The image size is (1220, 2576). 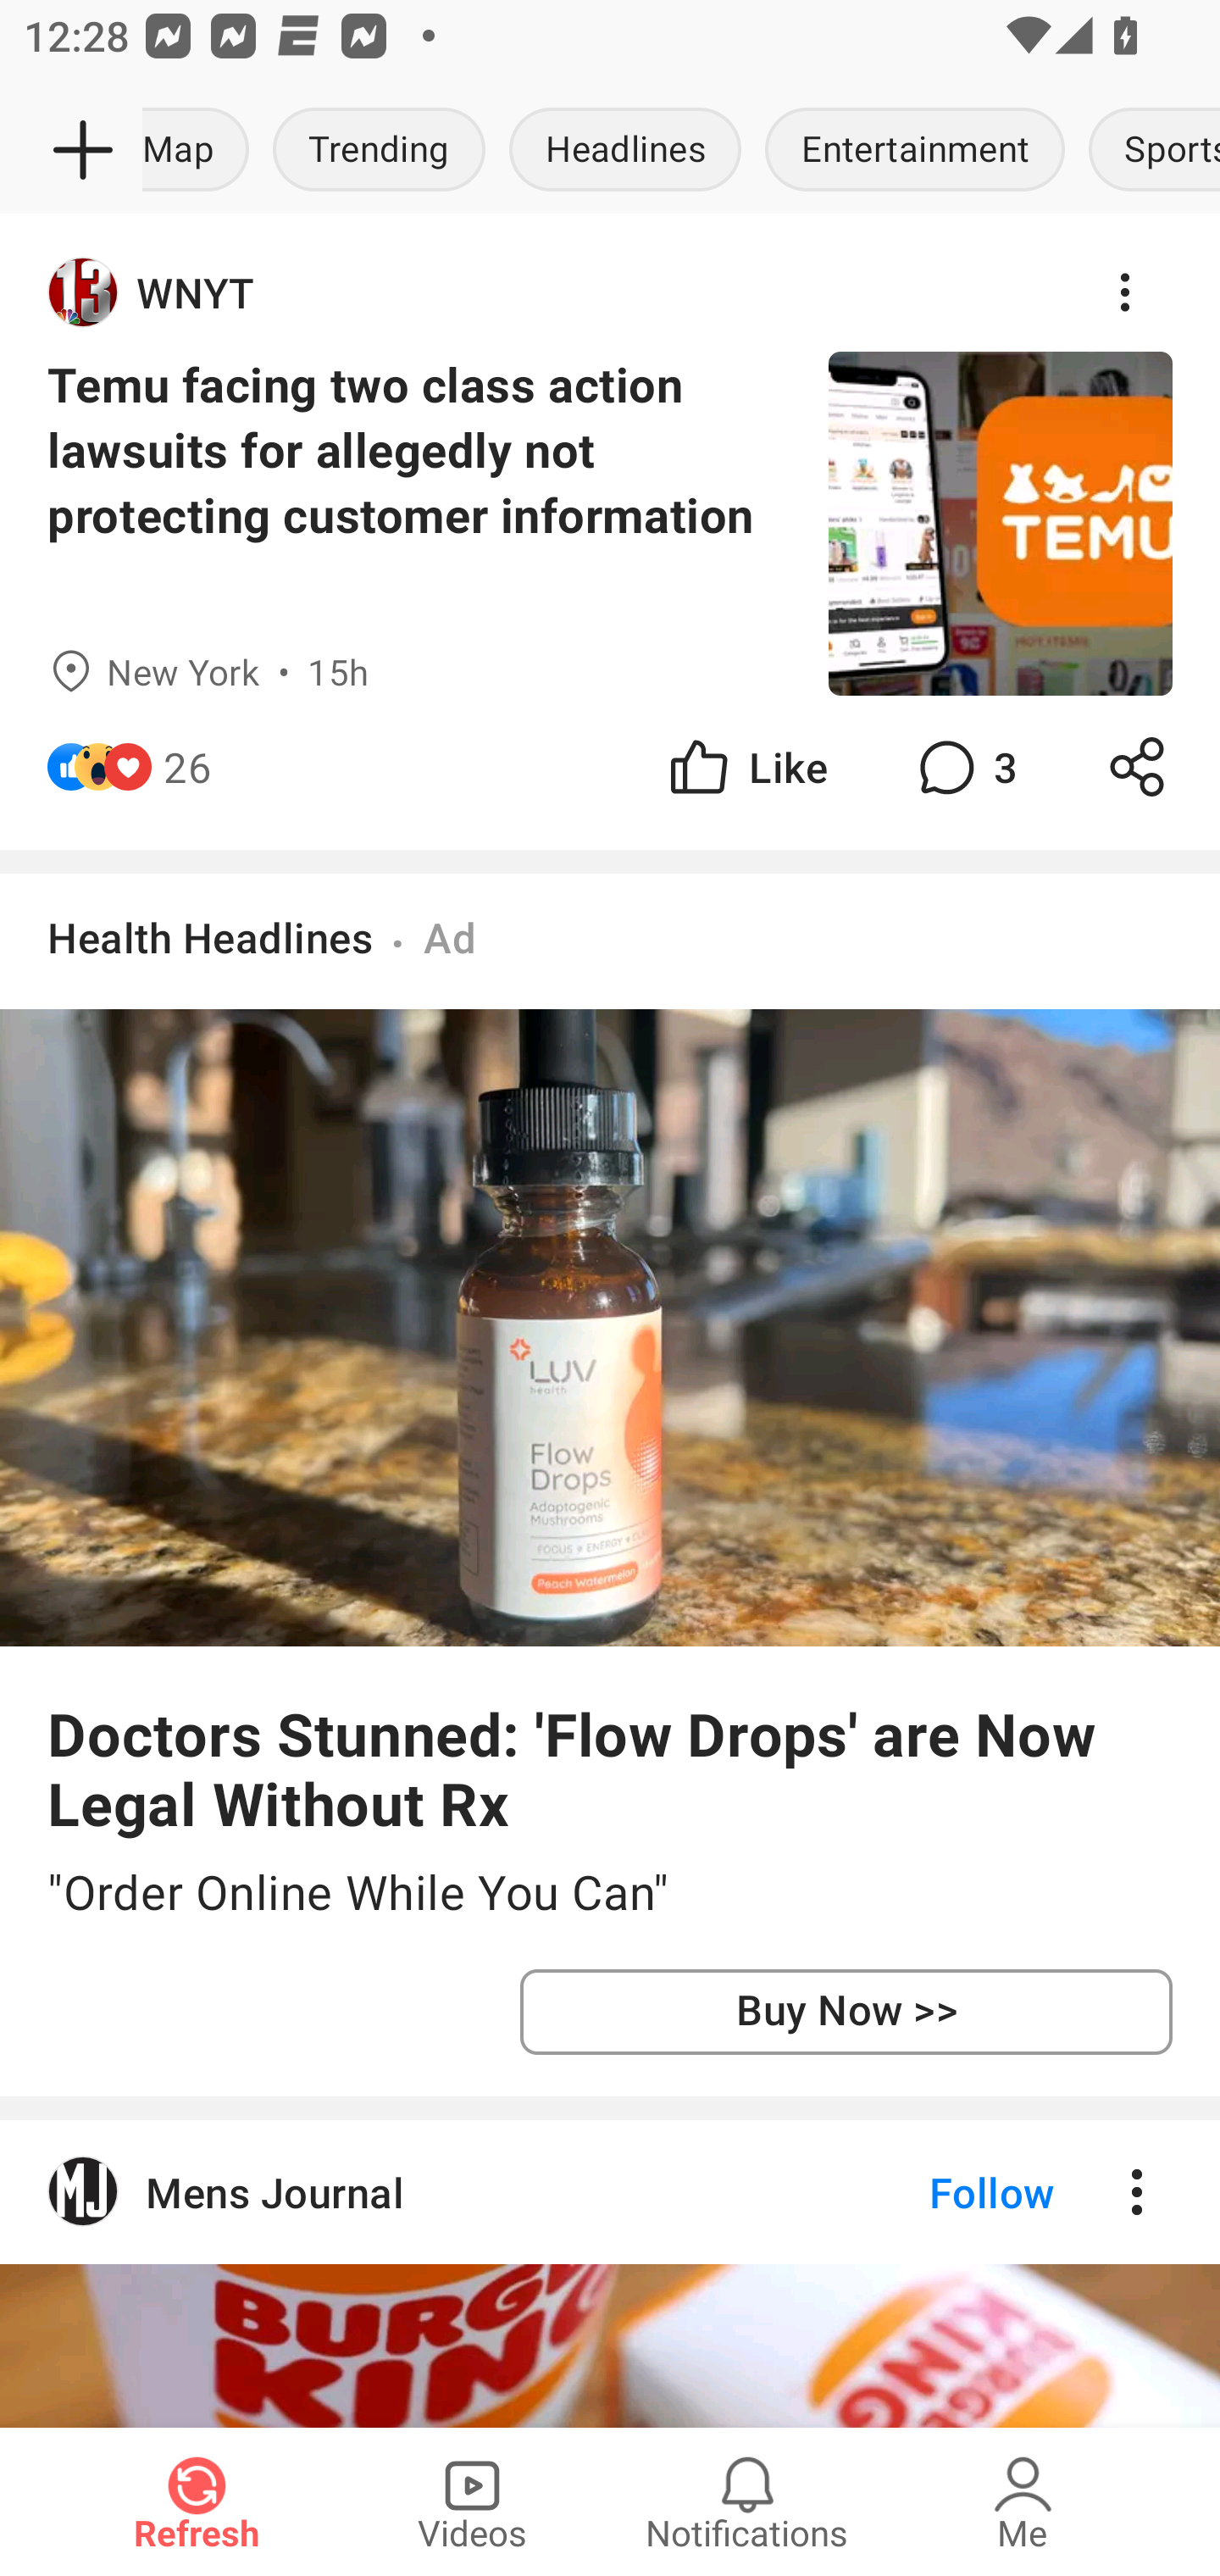 What do you see at coordinates (186, 766) in the screenshot?
I see `26` at bounding box center [186, 766].